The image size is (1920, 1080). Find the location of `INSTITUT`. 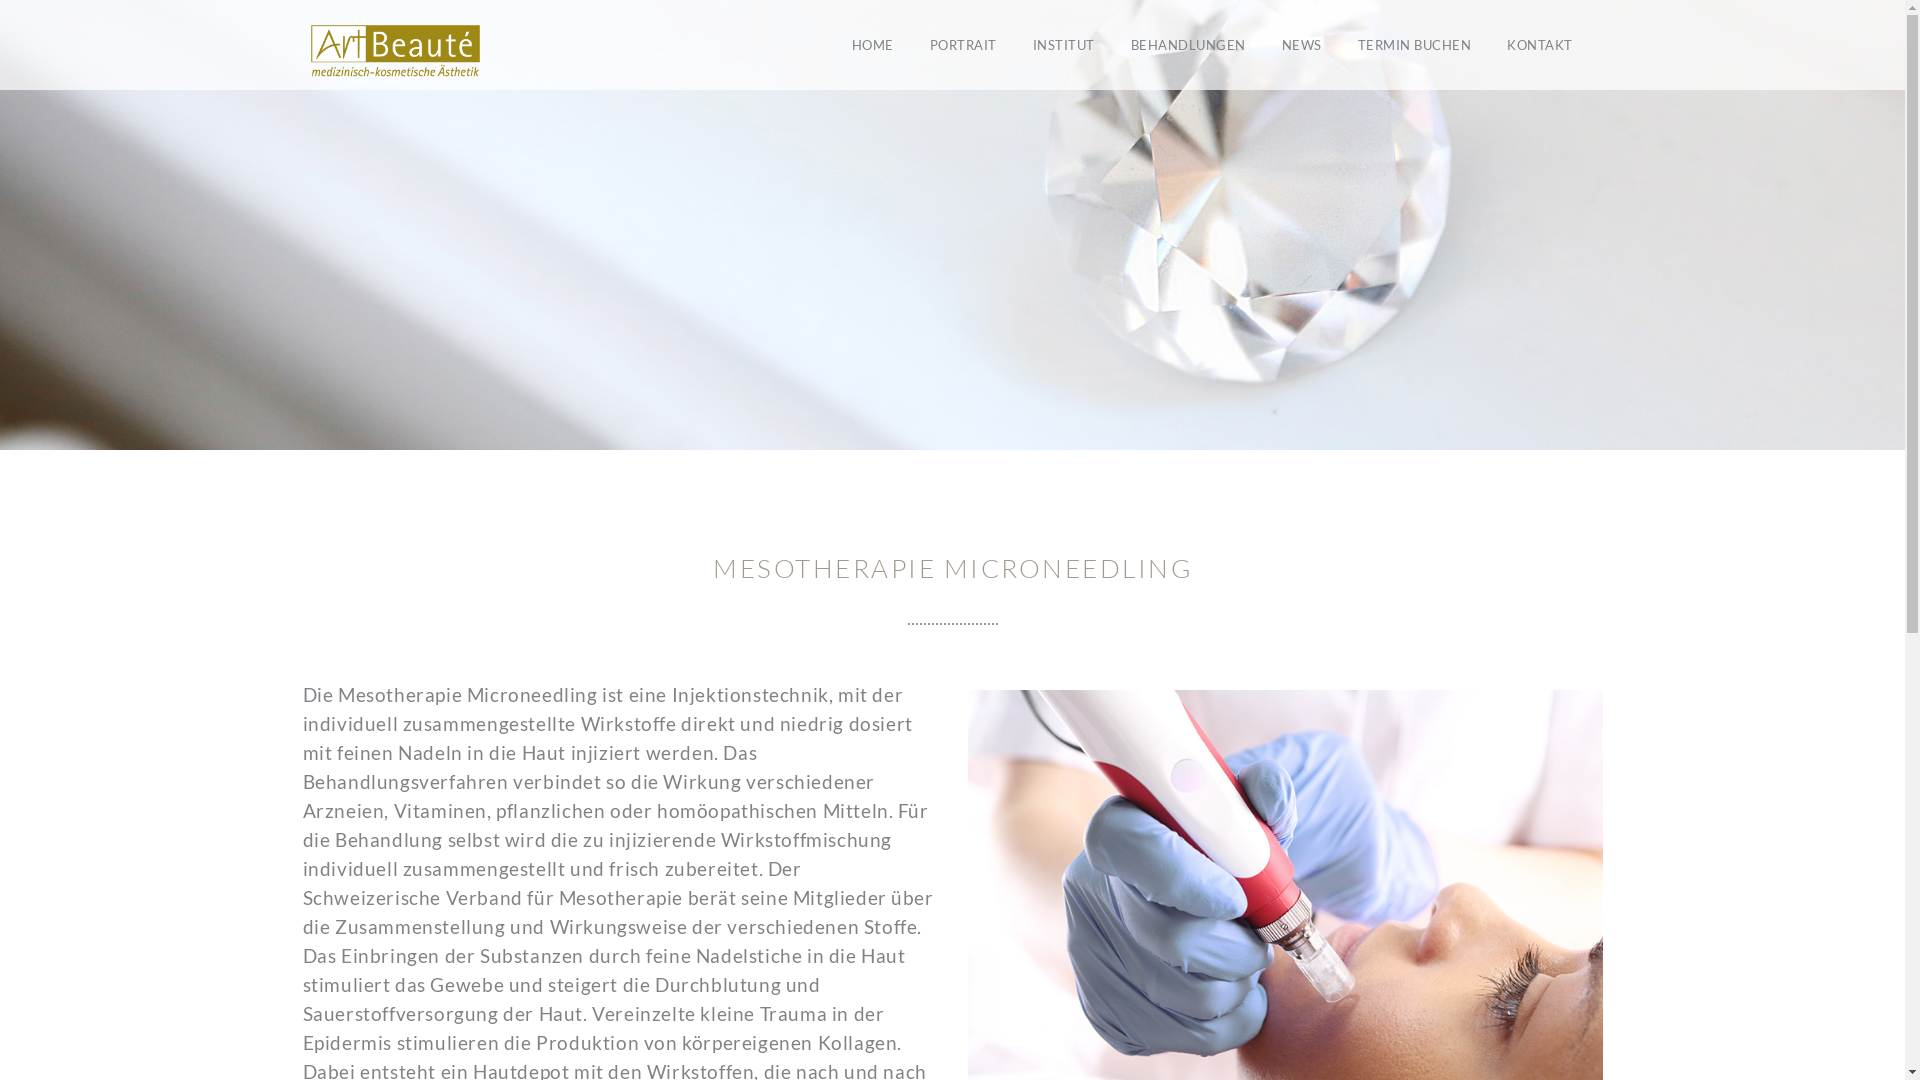

INSTITUT is located at coordinates (1062, 45).